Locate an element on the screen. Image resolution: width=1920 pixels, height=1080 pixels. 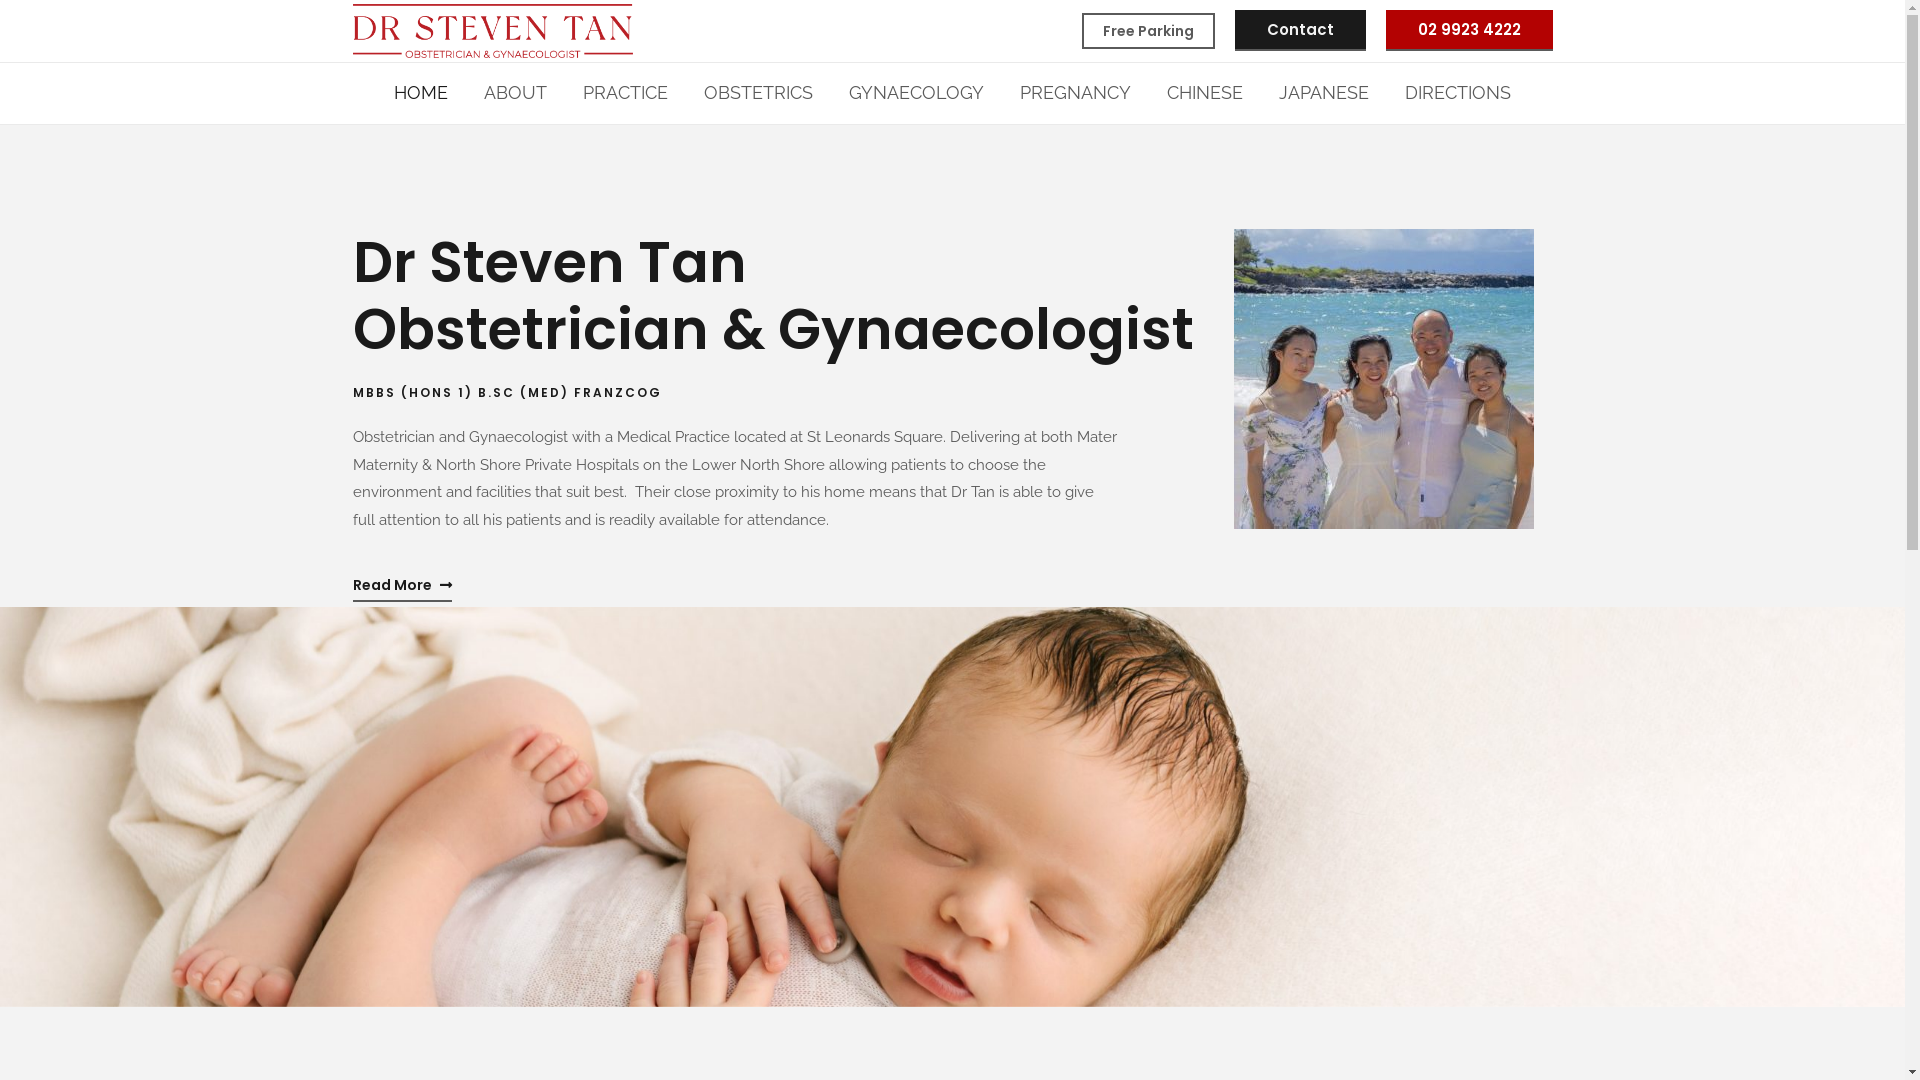
Free Parking is located at coordinates (1148, 32).